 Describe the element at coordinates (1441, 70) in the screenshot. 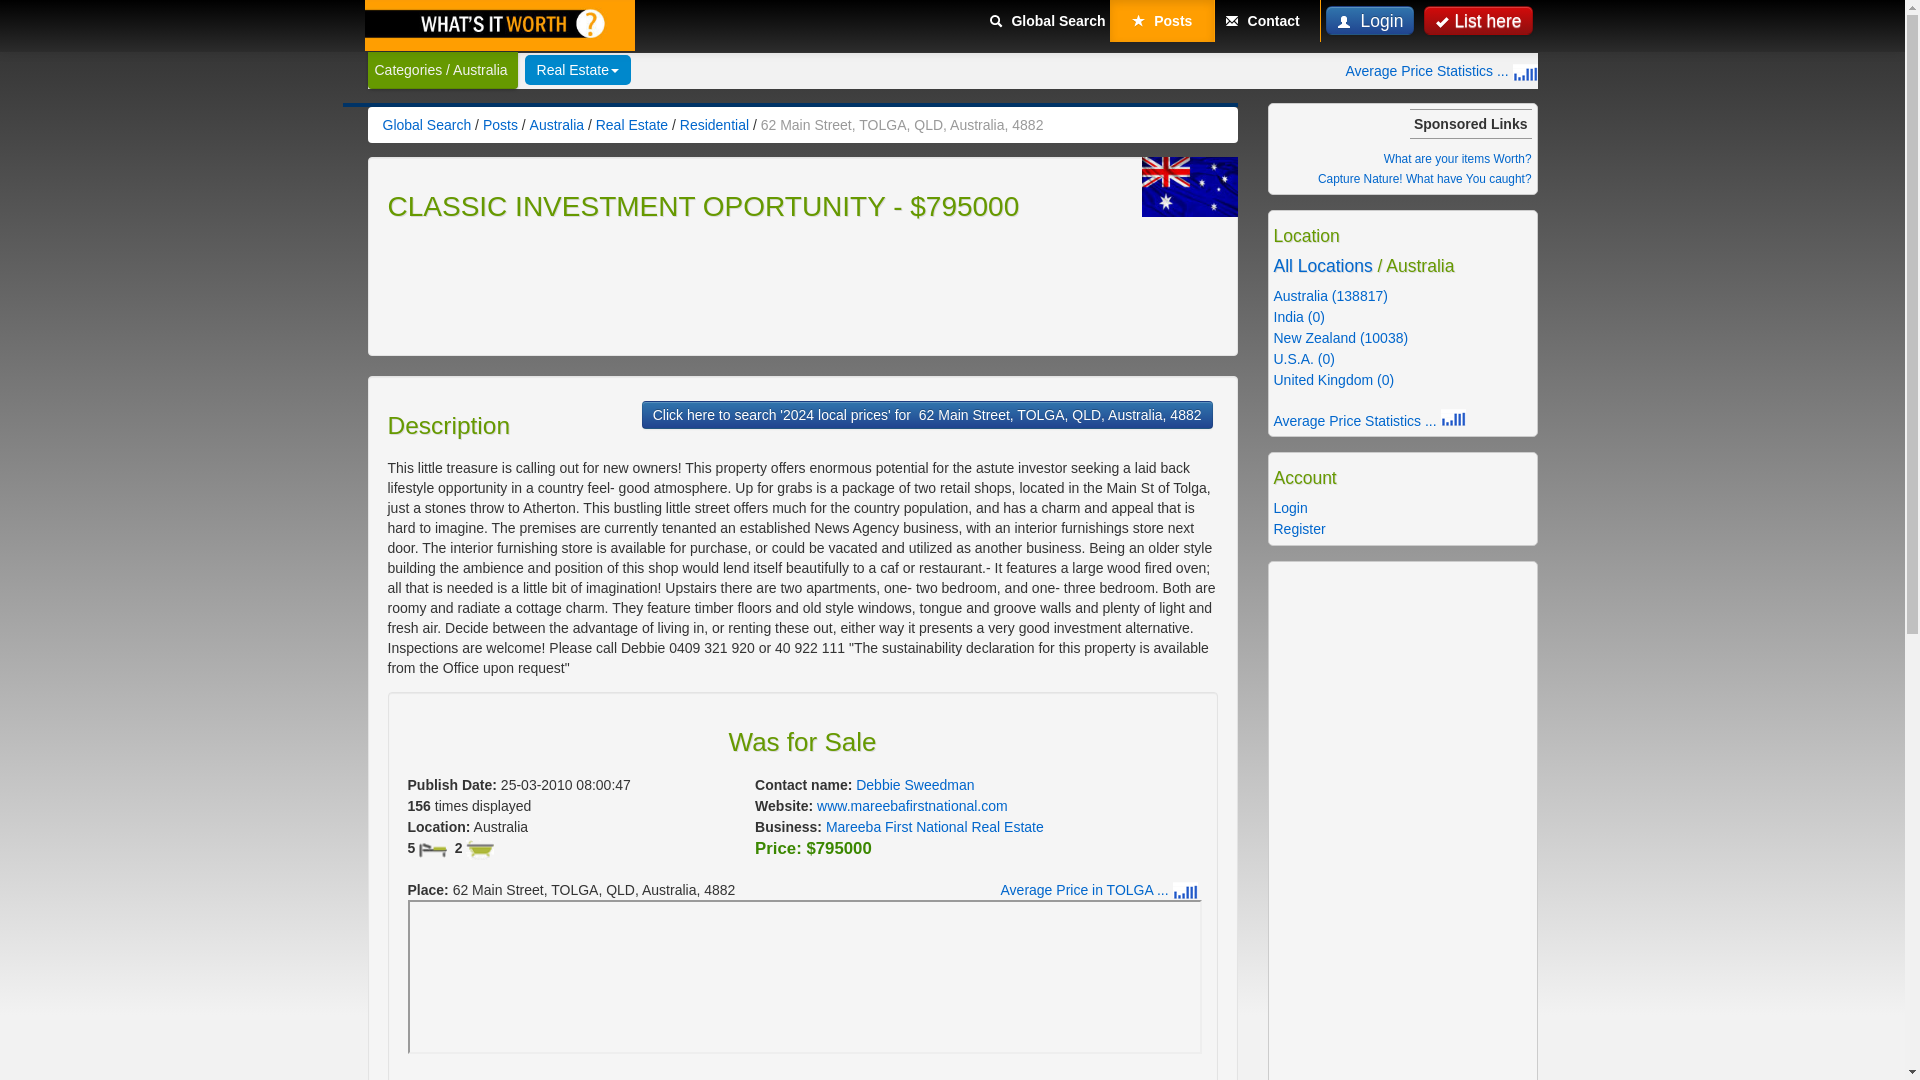

I see `Average Price Statistics ...` at that location.